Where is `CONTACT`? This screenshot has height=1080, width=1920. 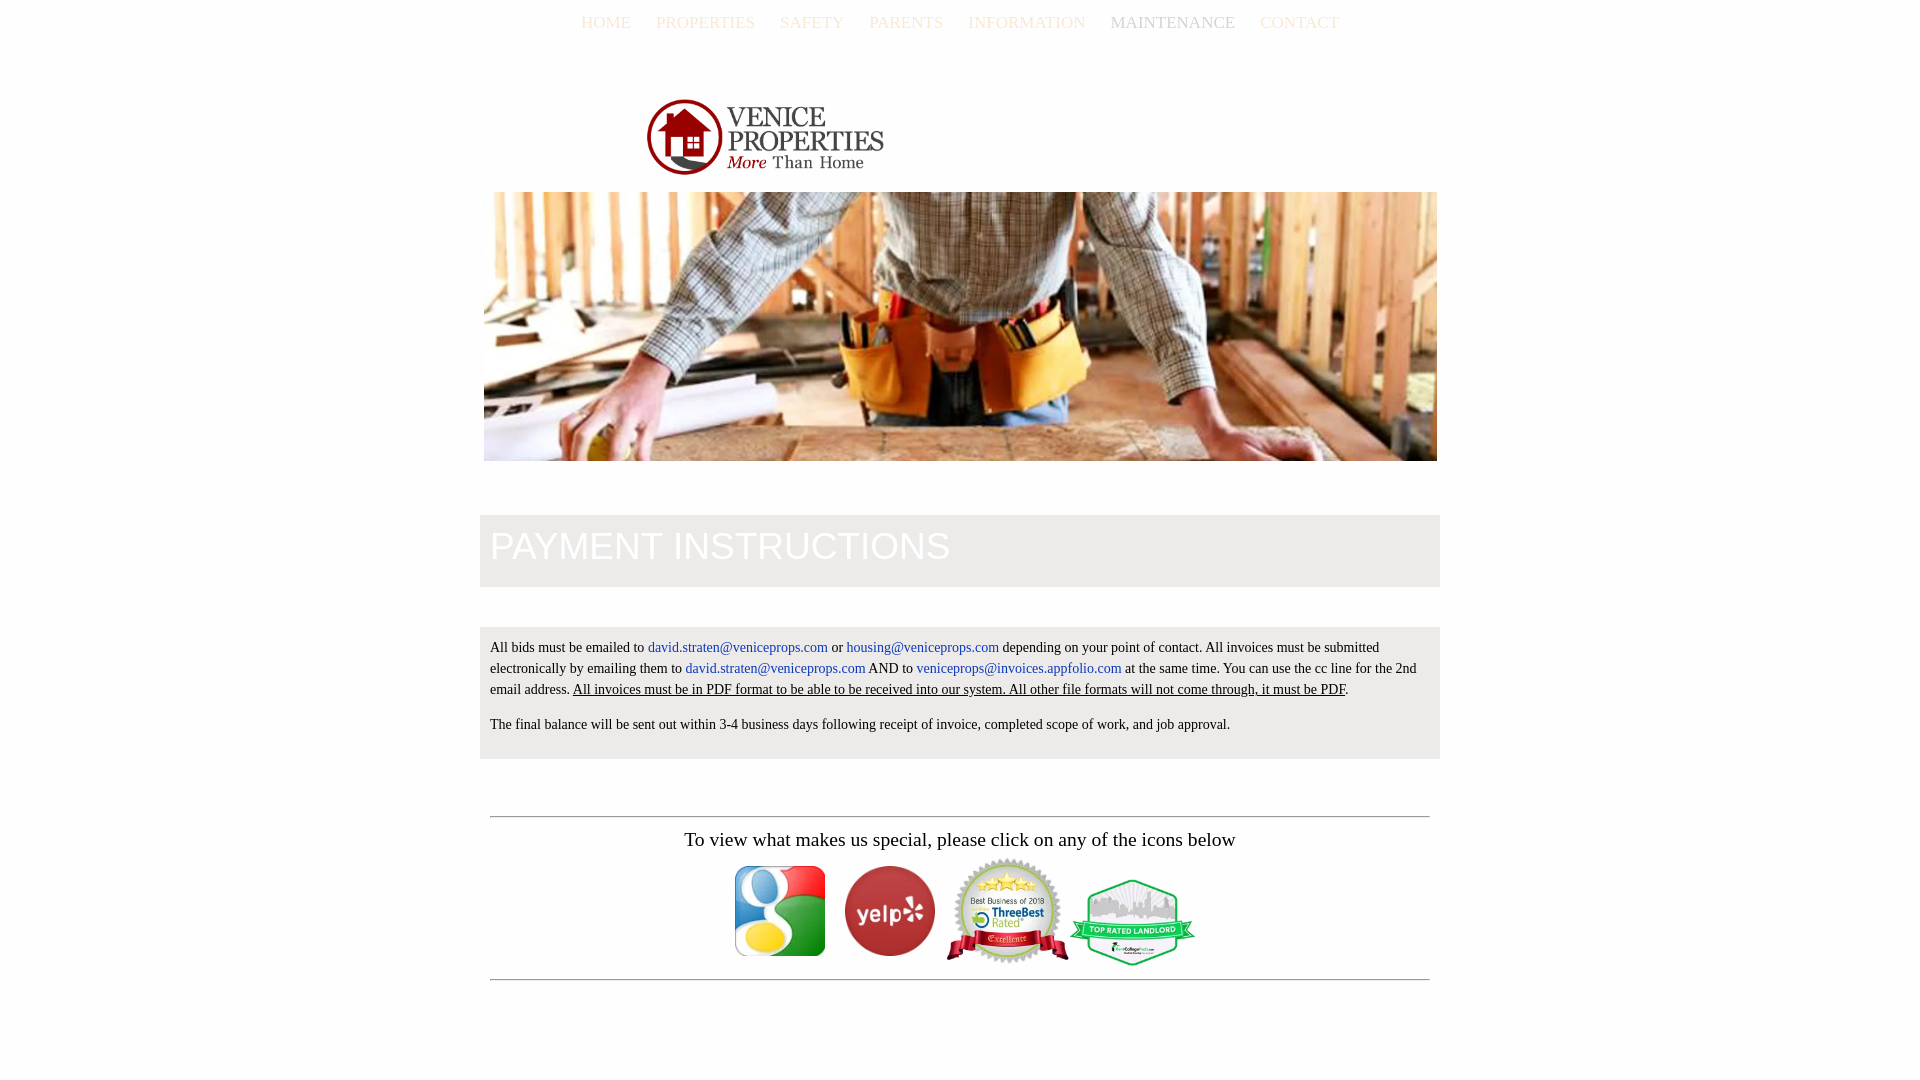 CONTACT is located at coordinates (1298, 22).